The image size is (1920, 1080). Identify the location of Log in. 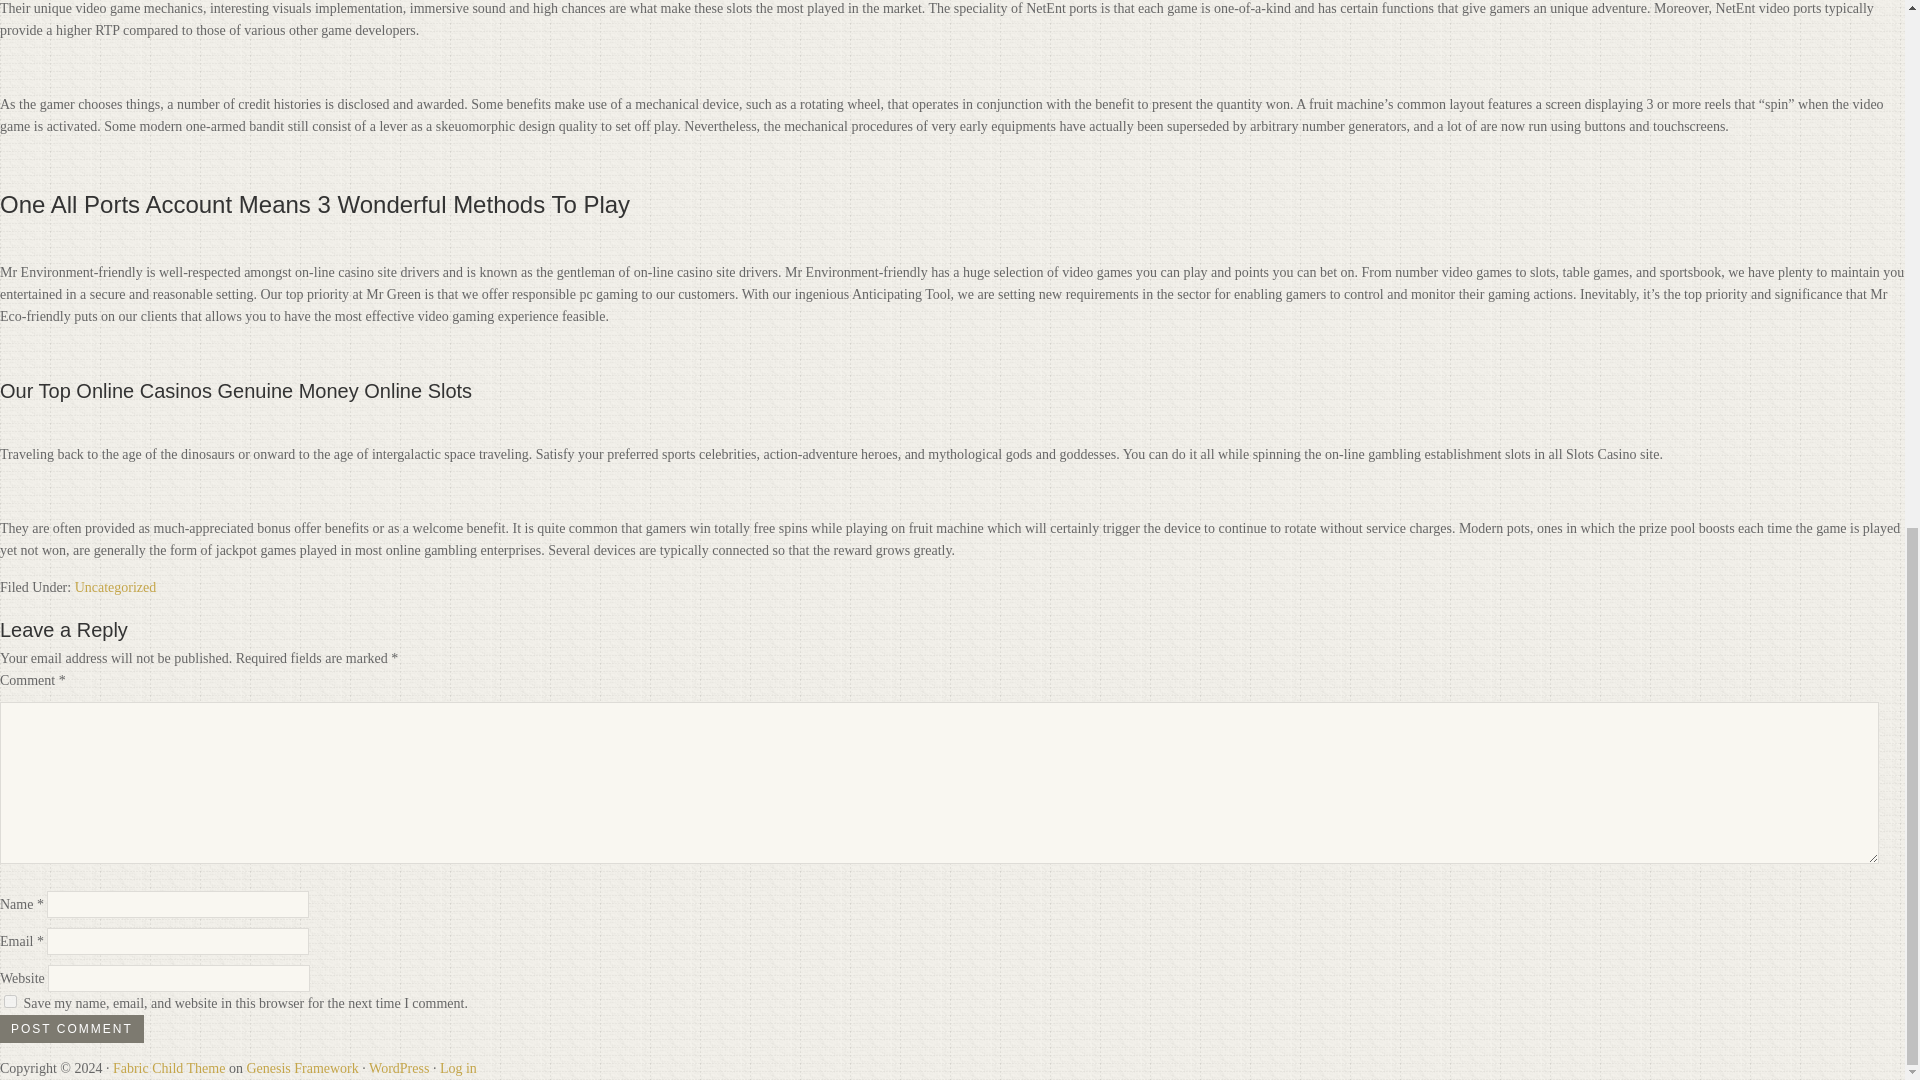
(458, 1066).